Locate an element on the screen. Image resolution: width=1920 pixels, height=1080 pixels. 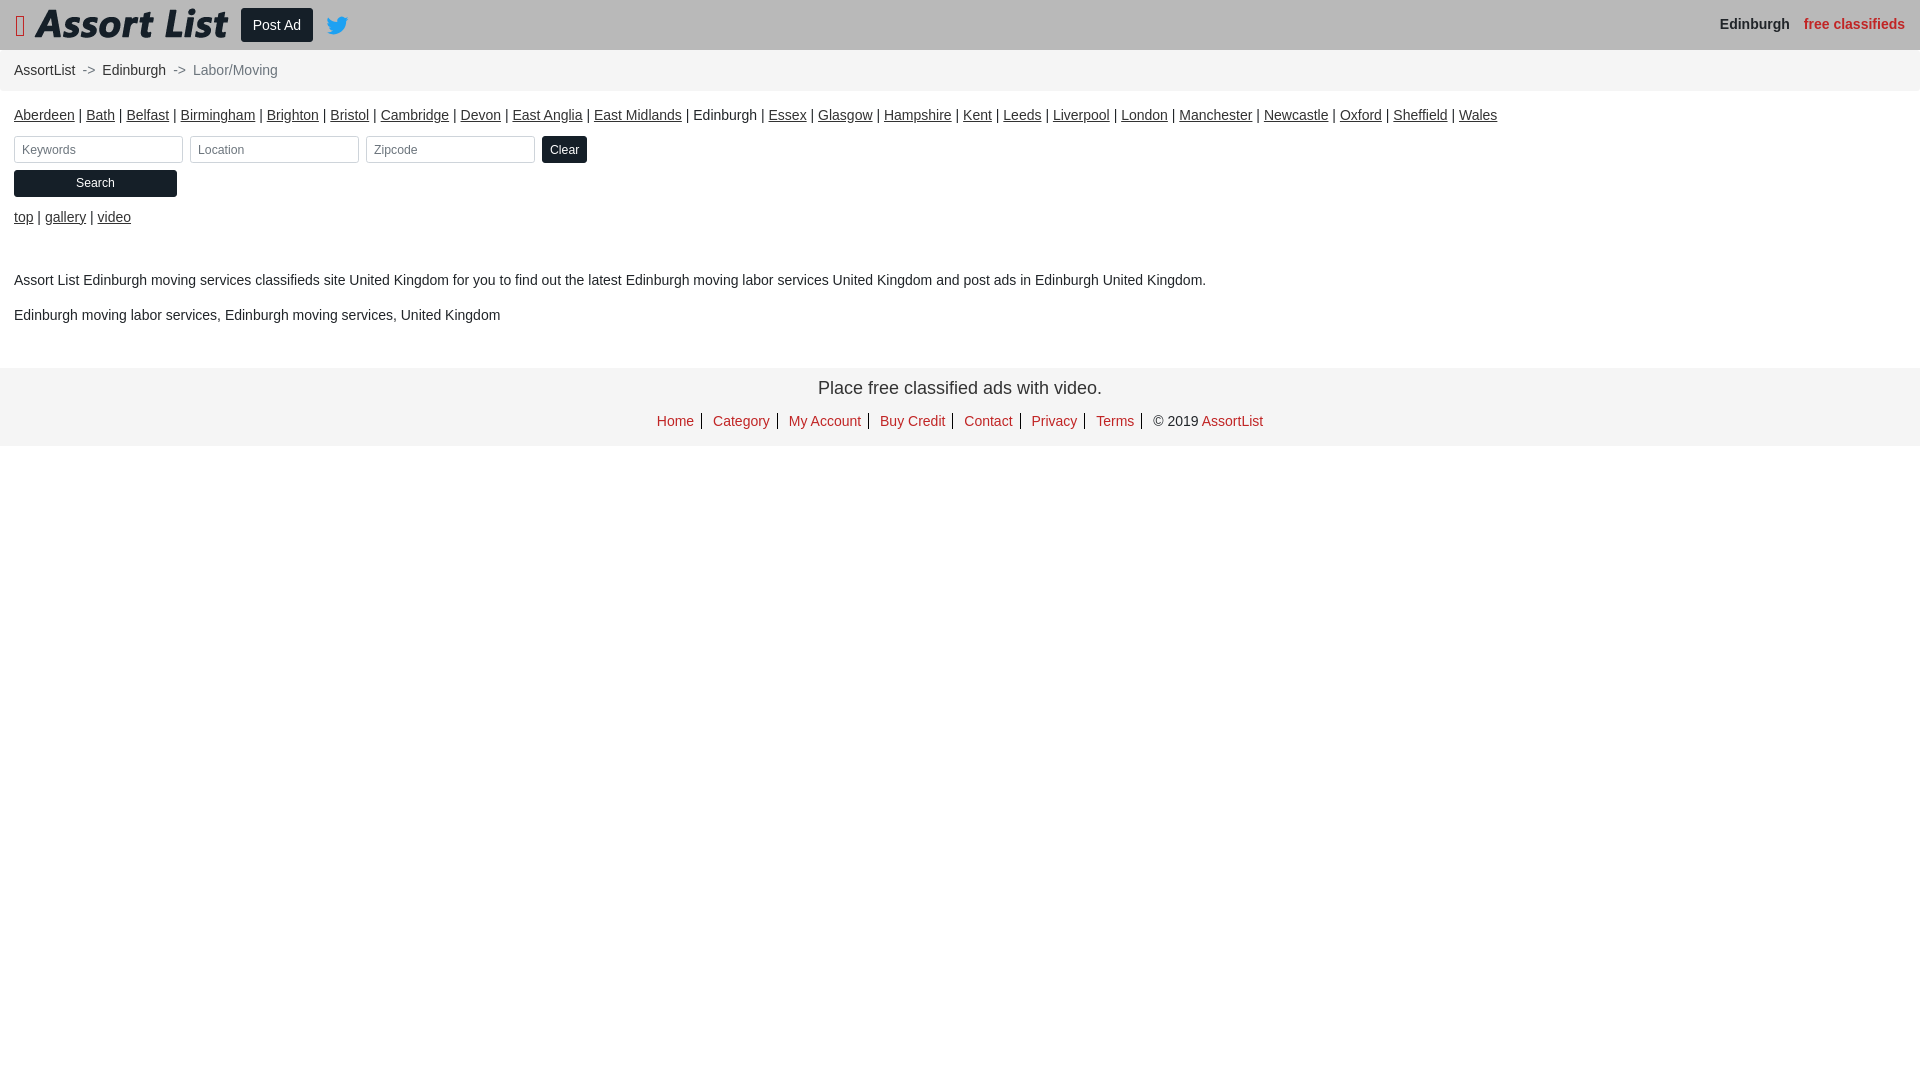
Buy Credit is located at coordinates (912, 421).